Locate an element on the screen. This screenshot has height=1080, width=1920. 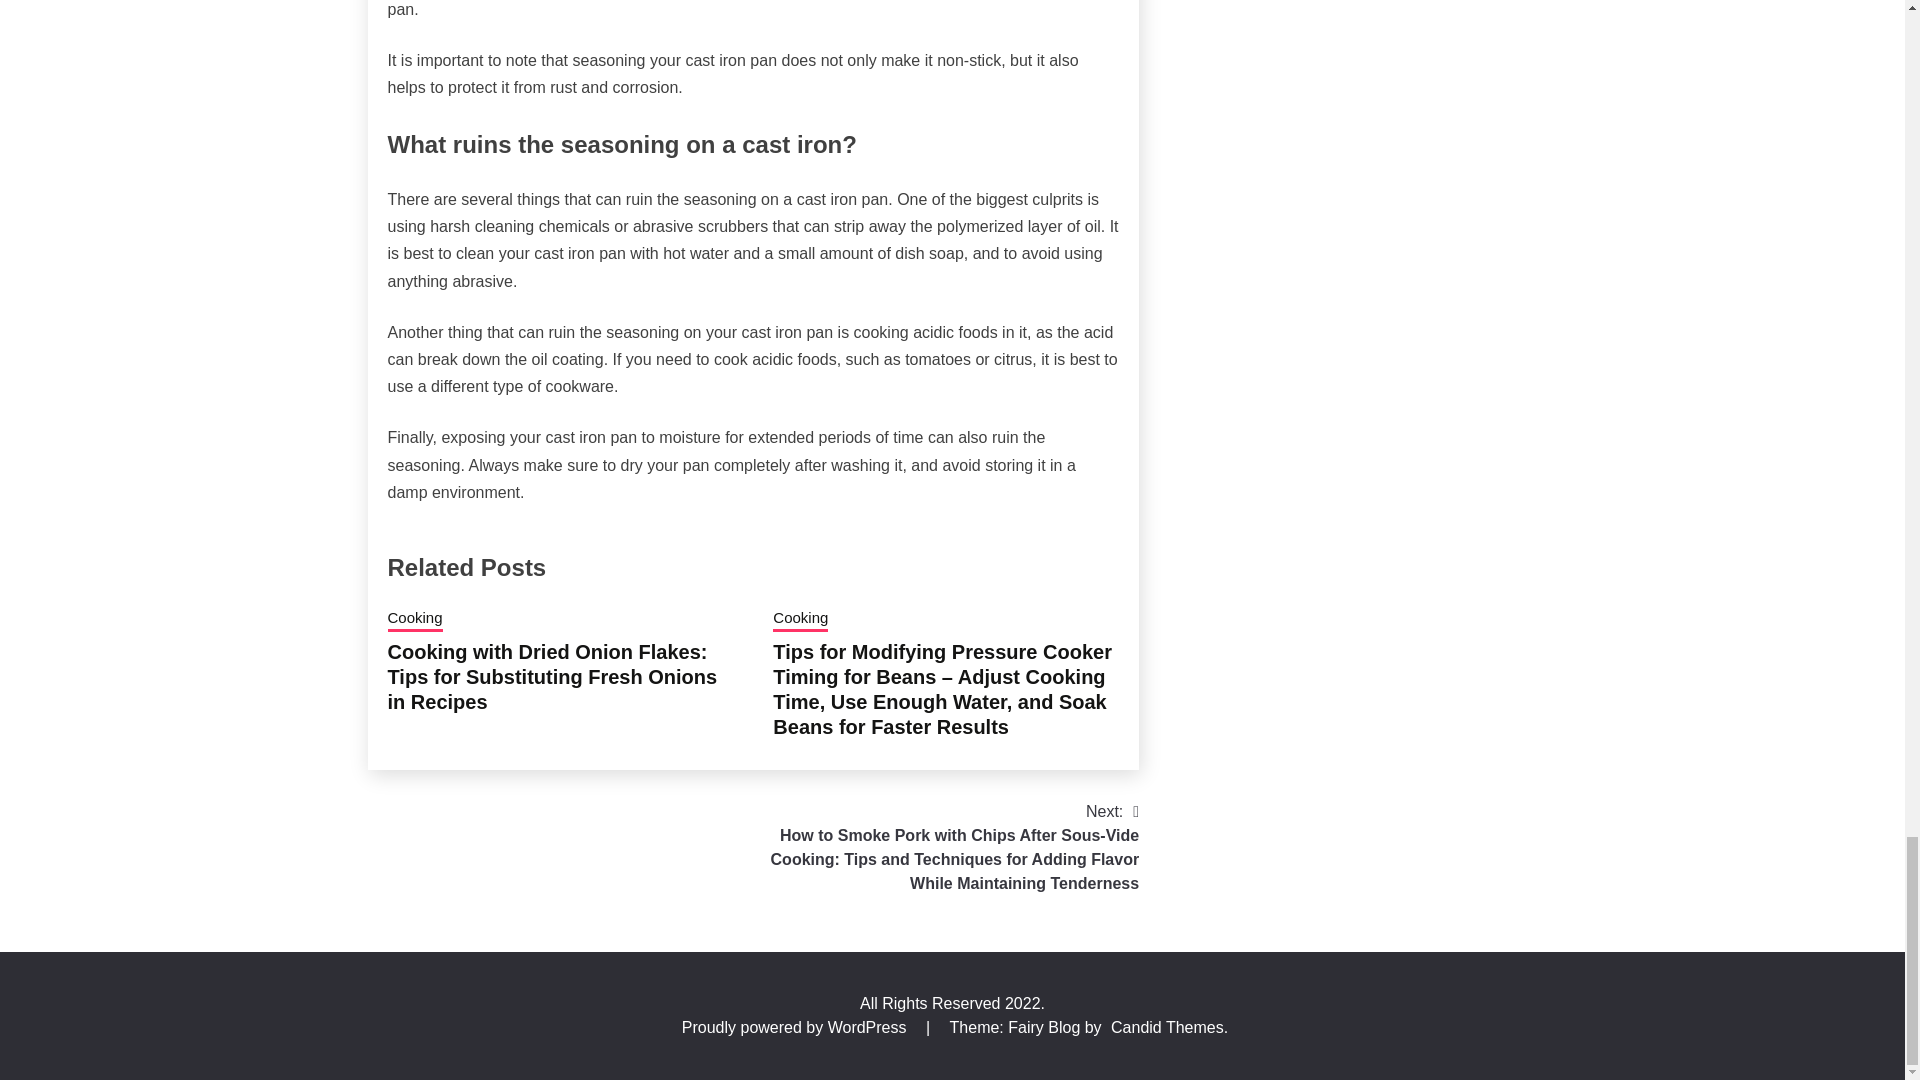
Cooking is located at coordinates (415, 619).